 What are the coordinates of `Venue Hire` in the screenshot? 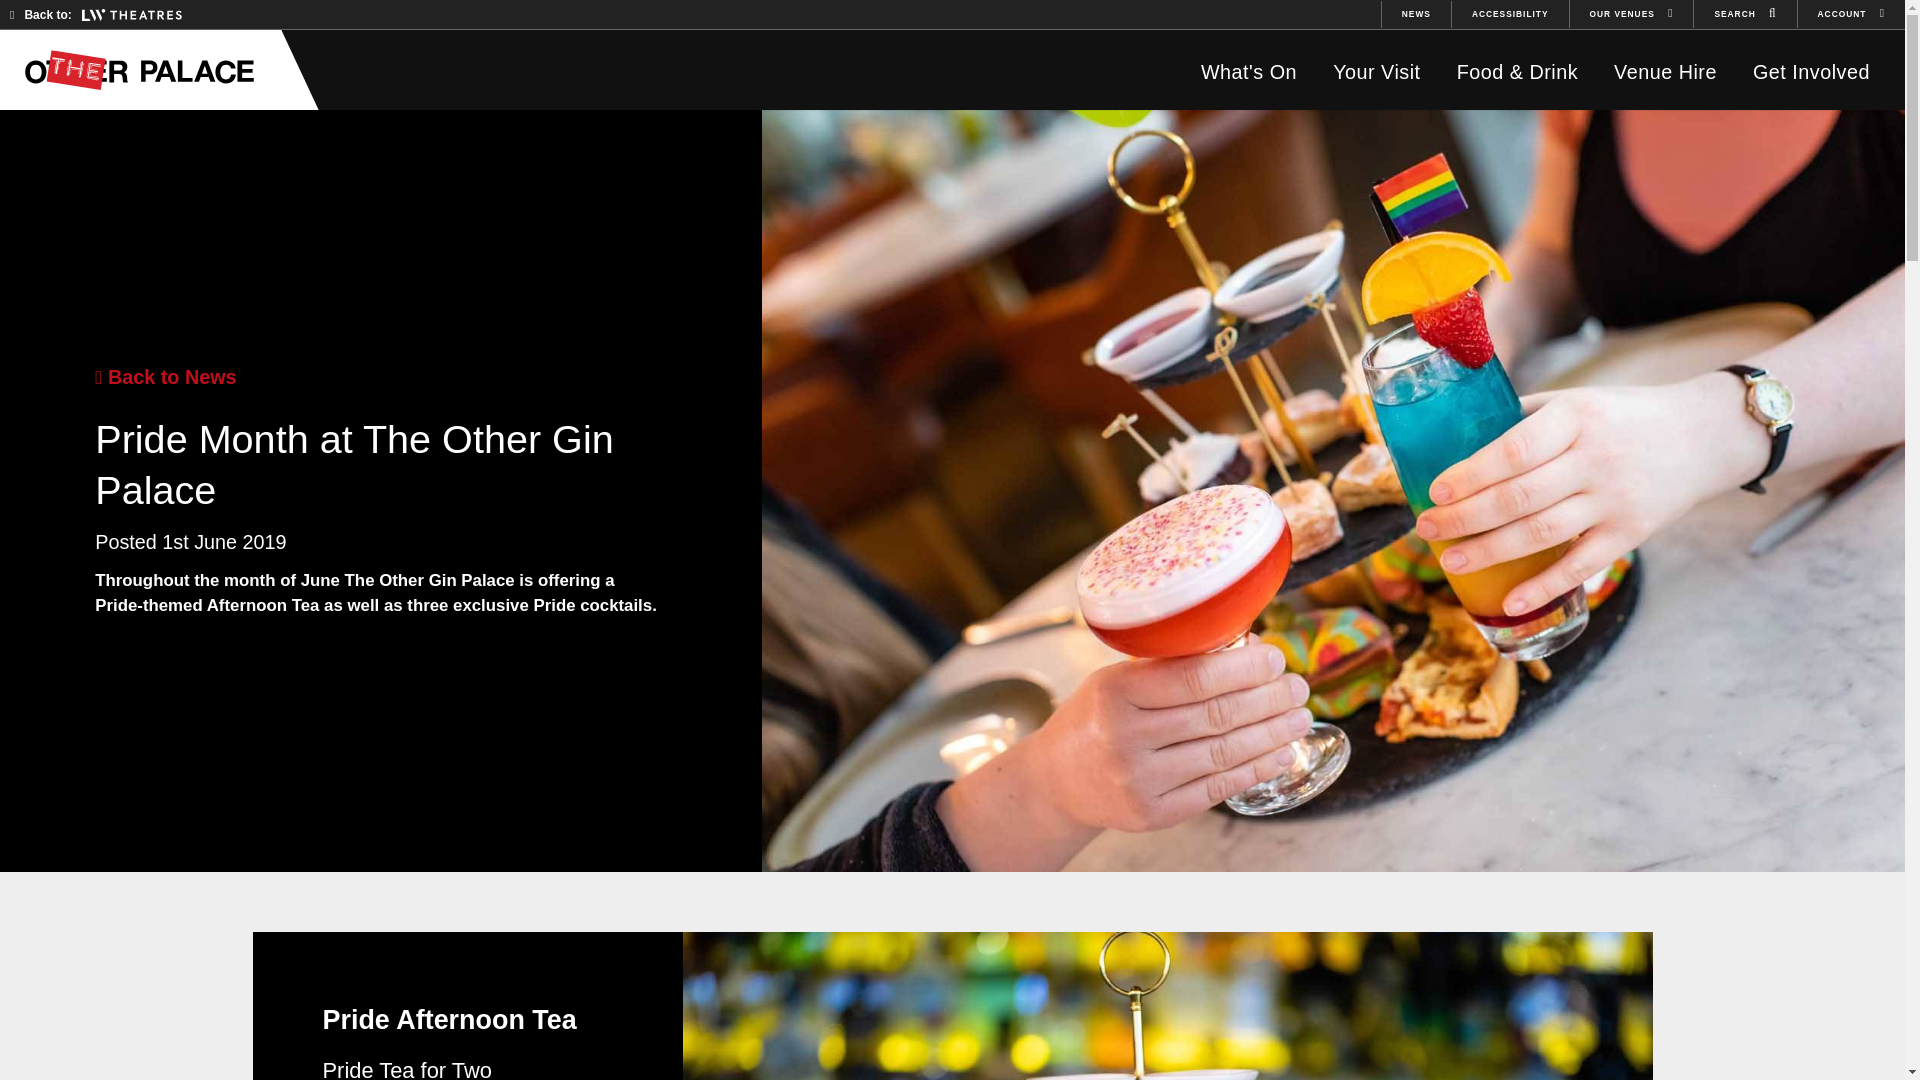 It's located at (1665, 72).